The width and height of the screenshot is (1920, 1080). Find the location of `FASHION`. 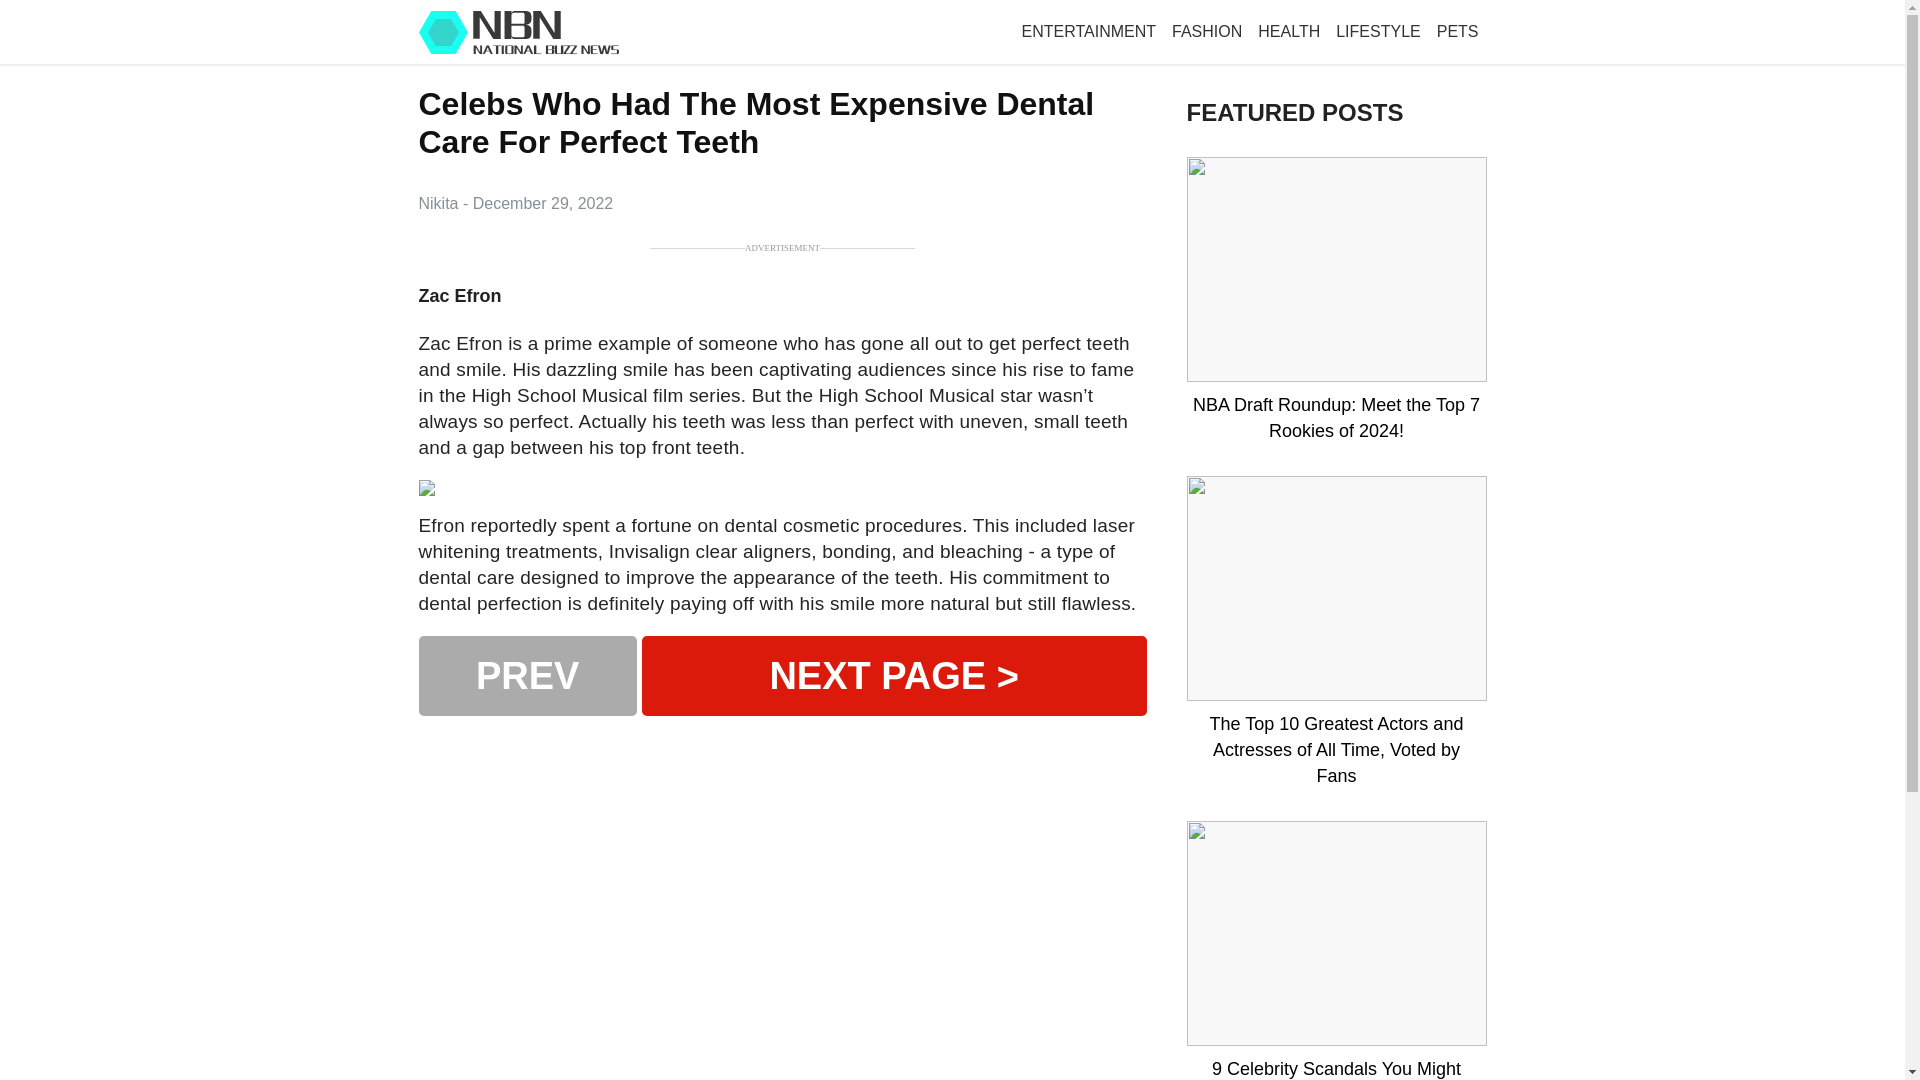

FASHION is located at coordinates (1206, 32).